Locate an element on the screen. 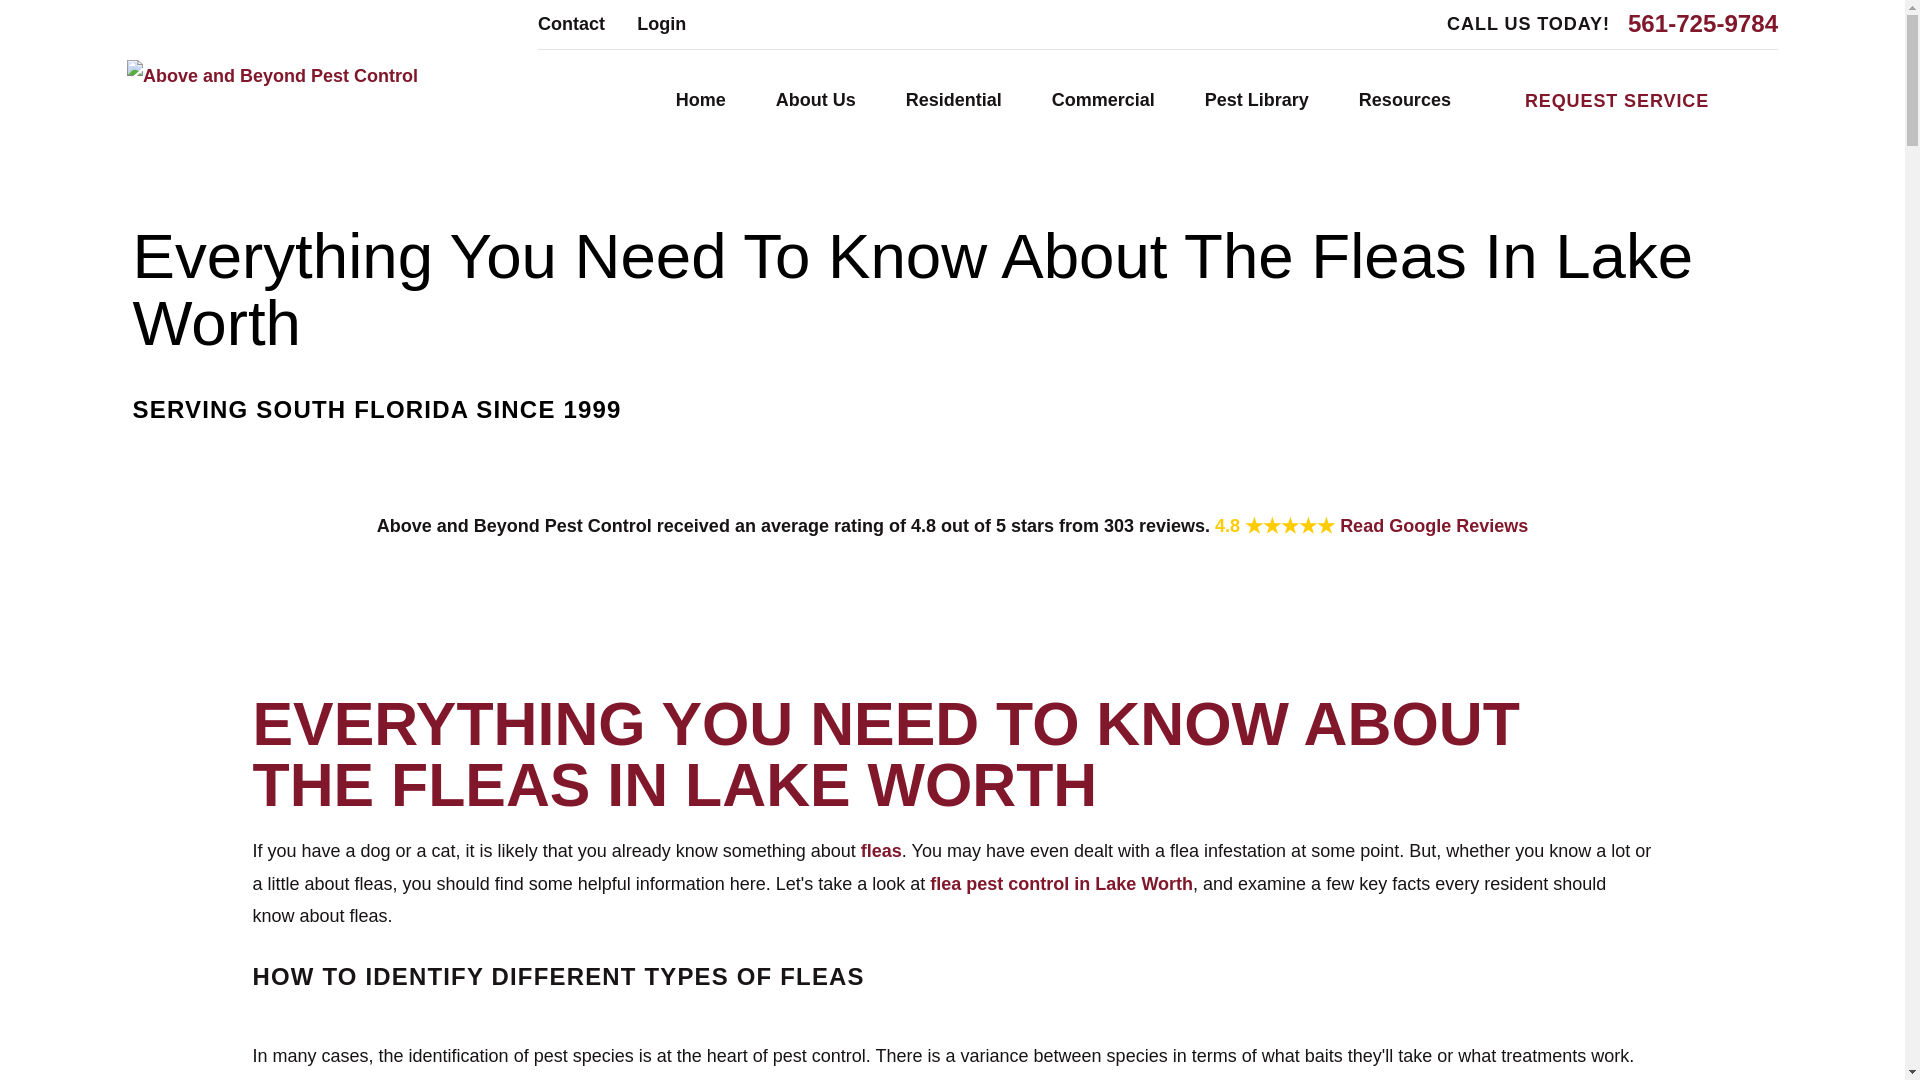 Image resolution: width=1920 pixels, height=1080 pixels. About Us is located at coordinates (816, 102).